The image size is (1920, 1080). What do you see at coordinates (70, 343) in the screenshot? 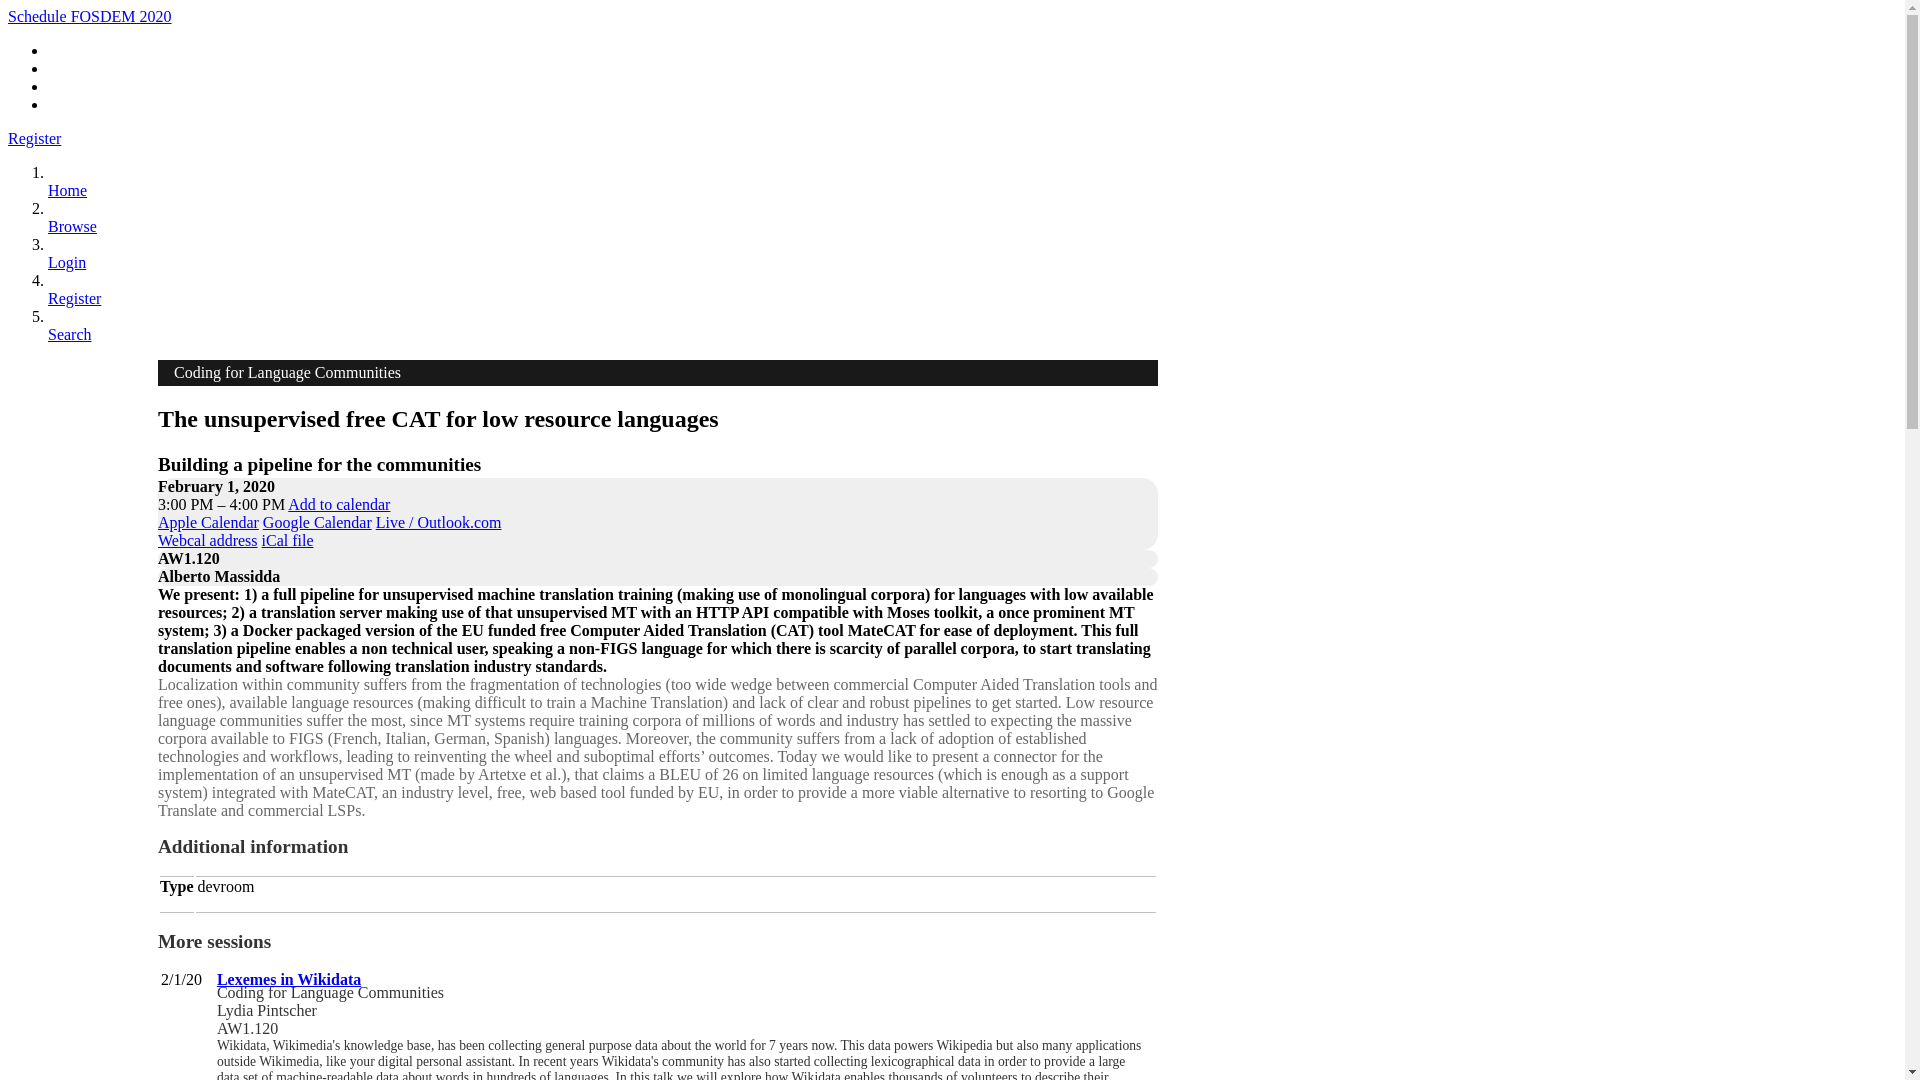
I see `Search` at bounding box center [70, 343].